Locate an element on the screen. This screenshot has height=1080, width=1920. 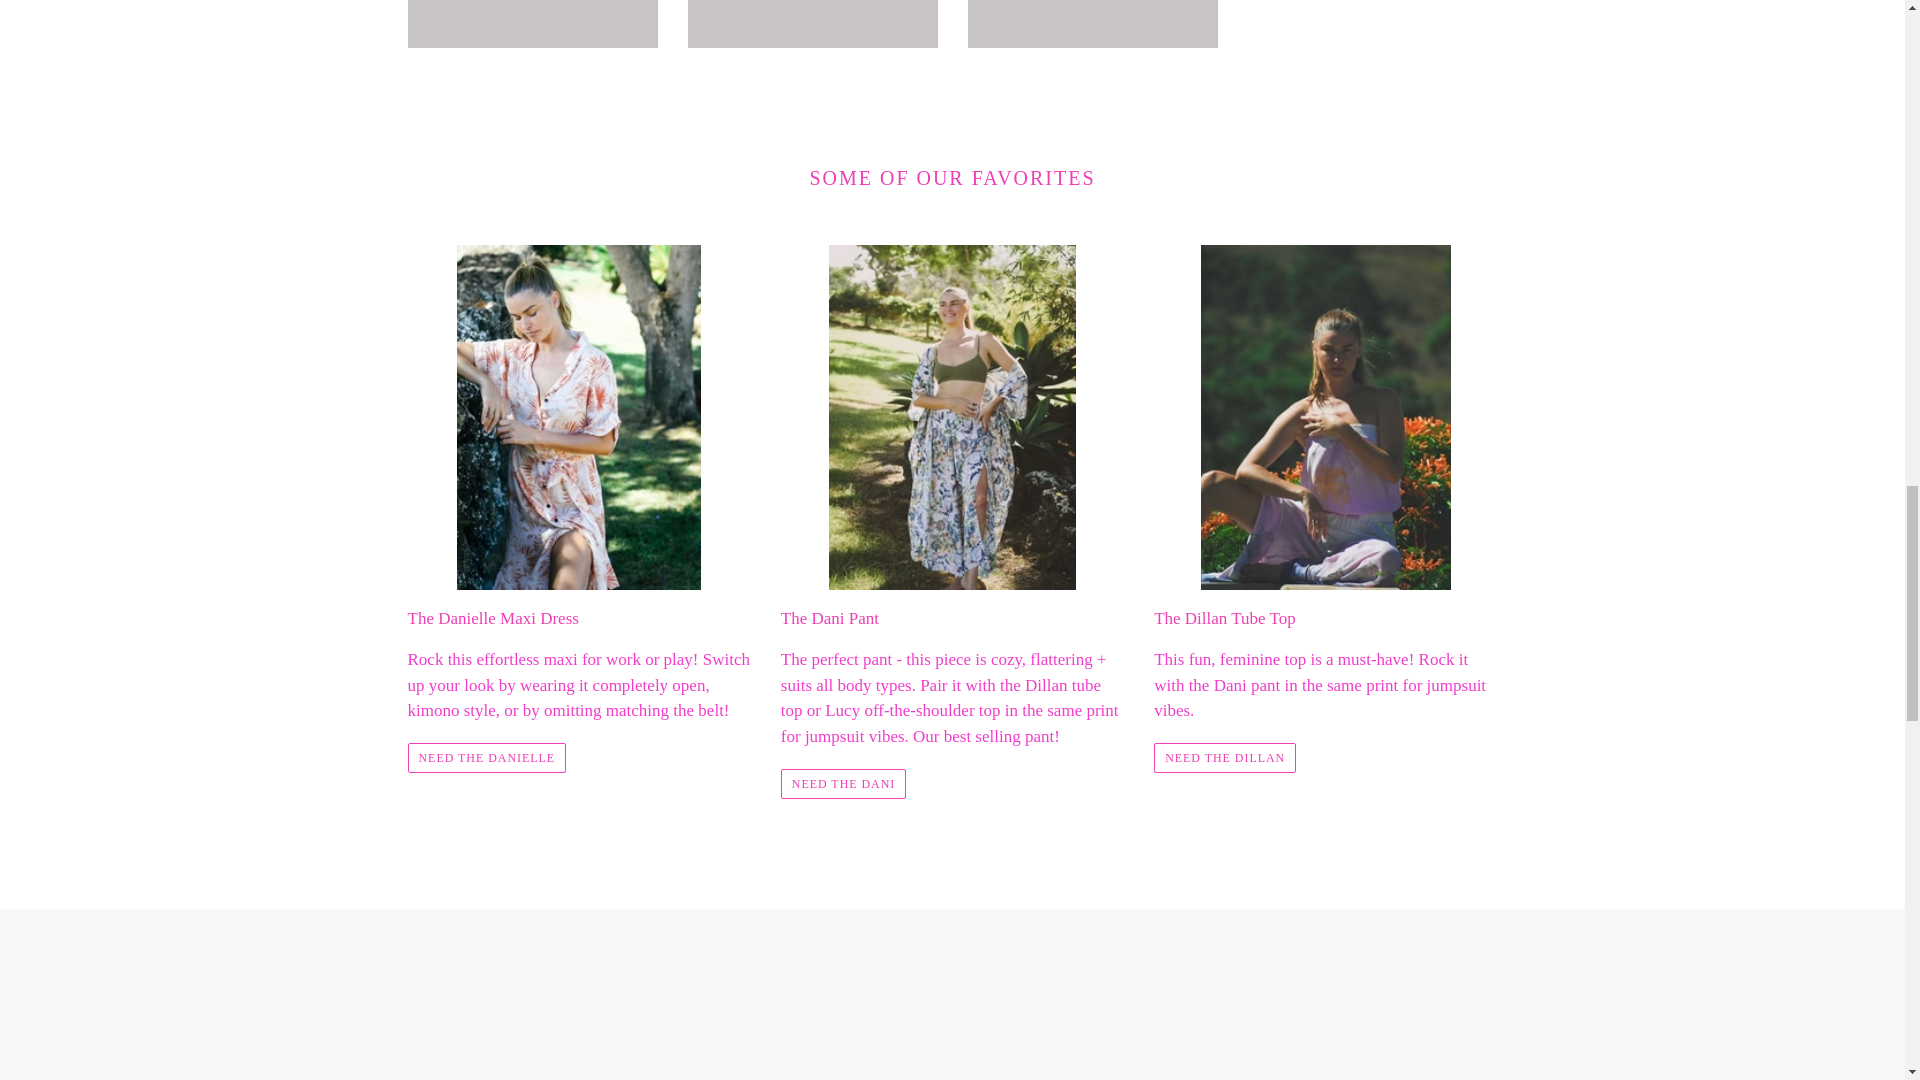
Kimonos is located at coordinates (1092, 24).